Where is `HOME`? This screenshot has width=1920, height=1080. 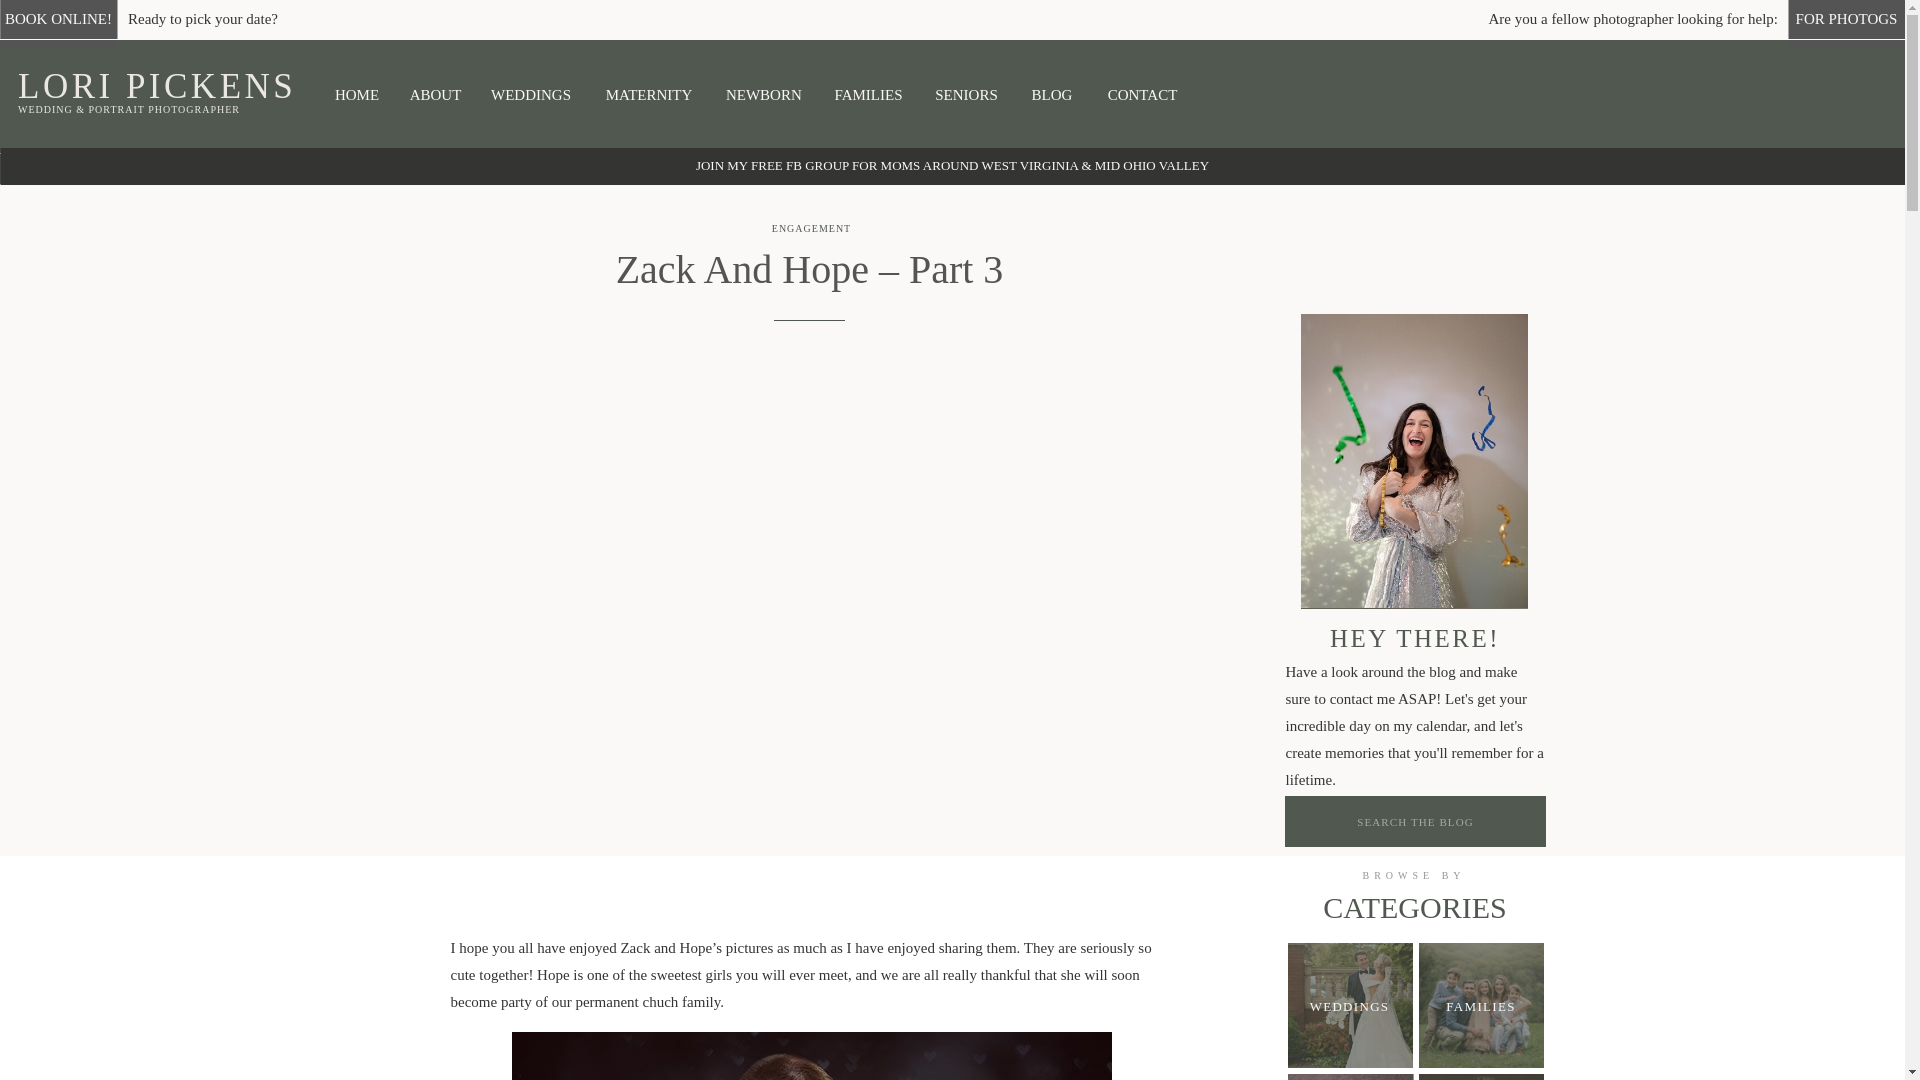
HOME is located at coordinates (356, 96).